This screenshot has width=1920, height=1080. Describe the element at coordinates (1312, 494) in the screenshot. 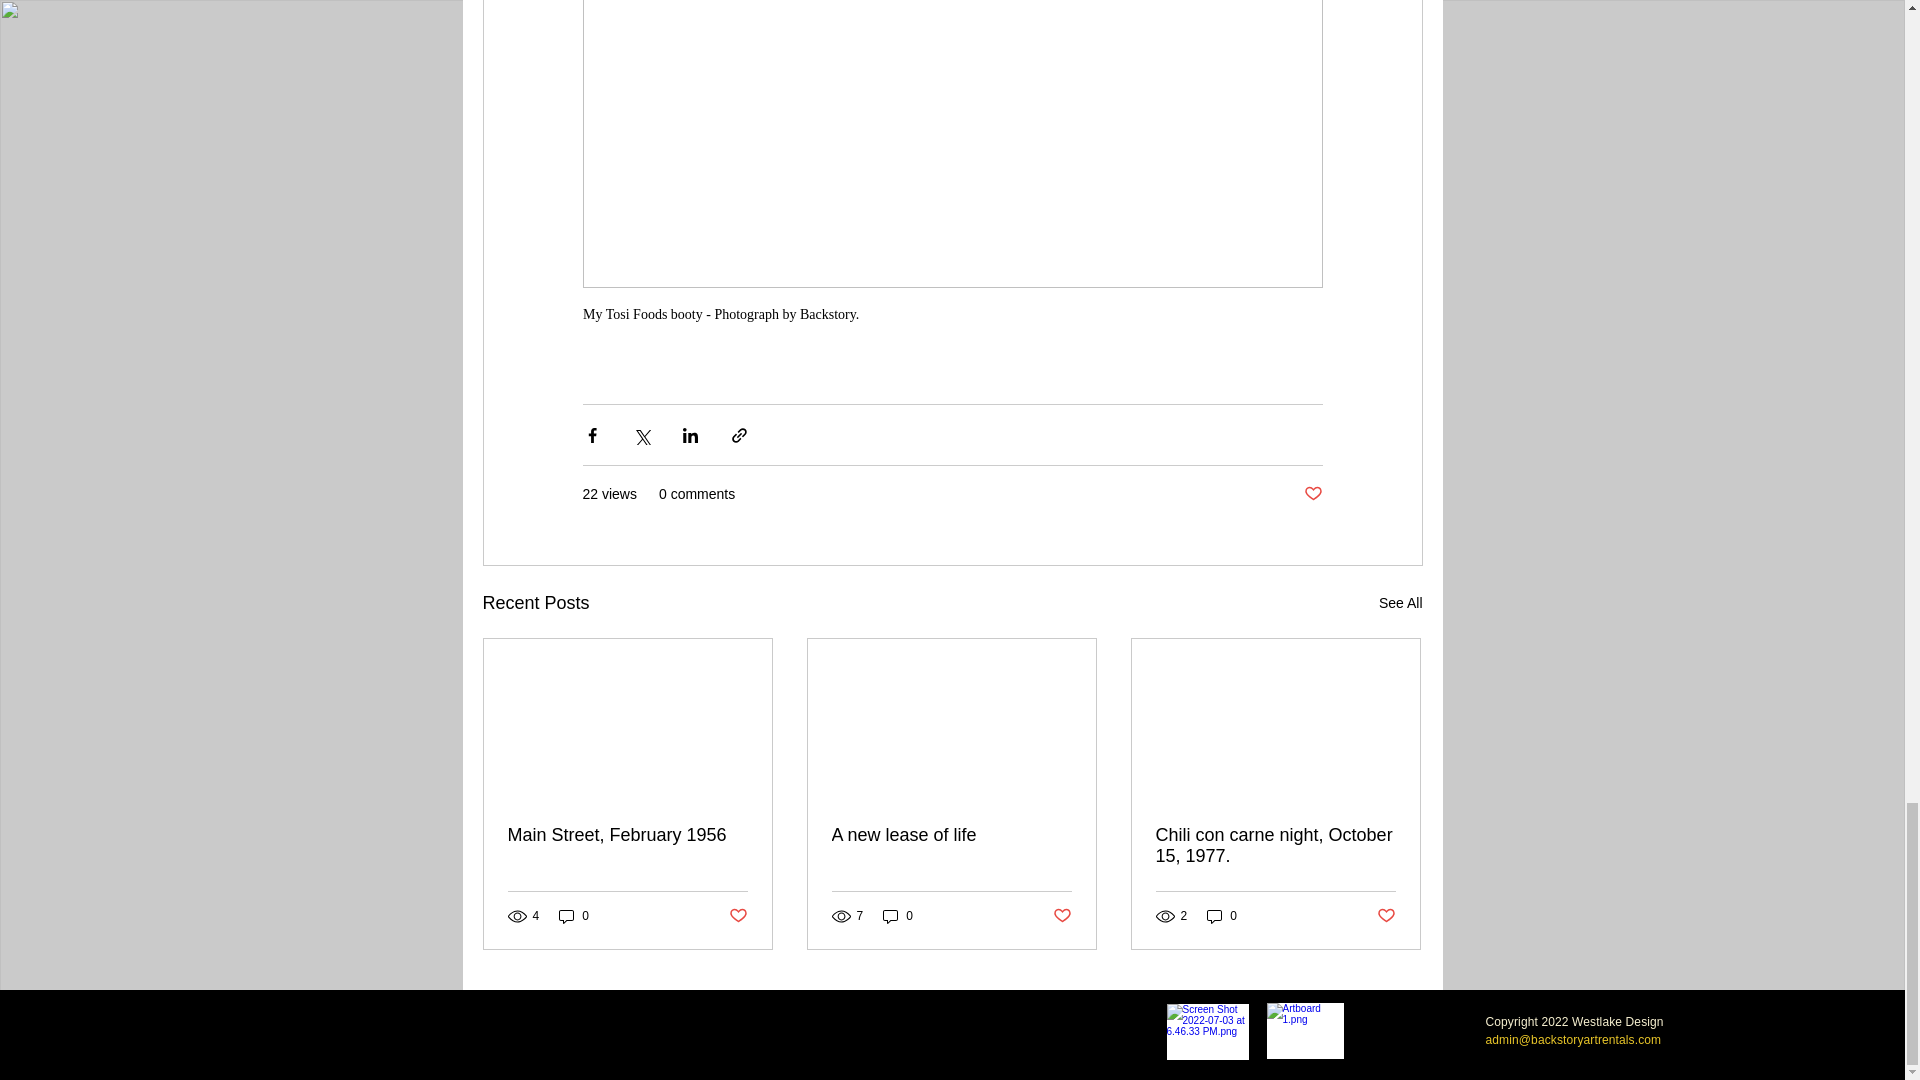

I see `Post not marked as liked` at that location.